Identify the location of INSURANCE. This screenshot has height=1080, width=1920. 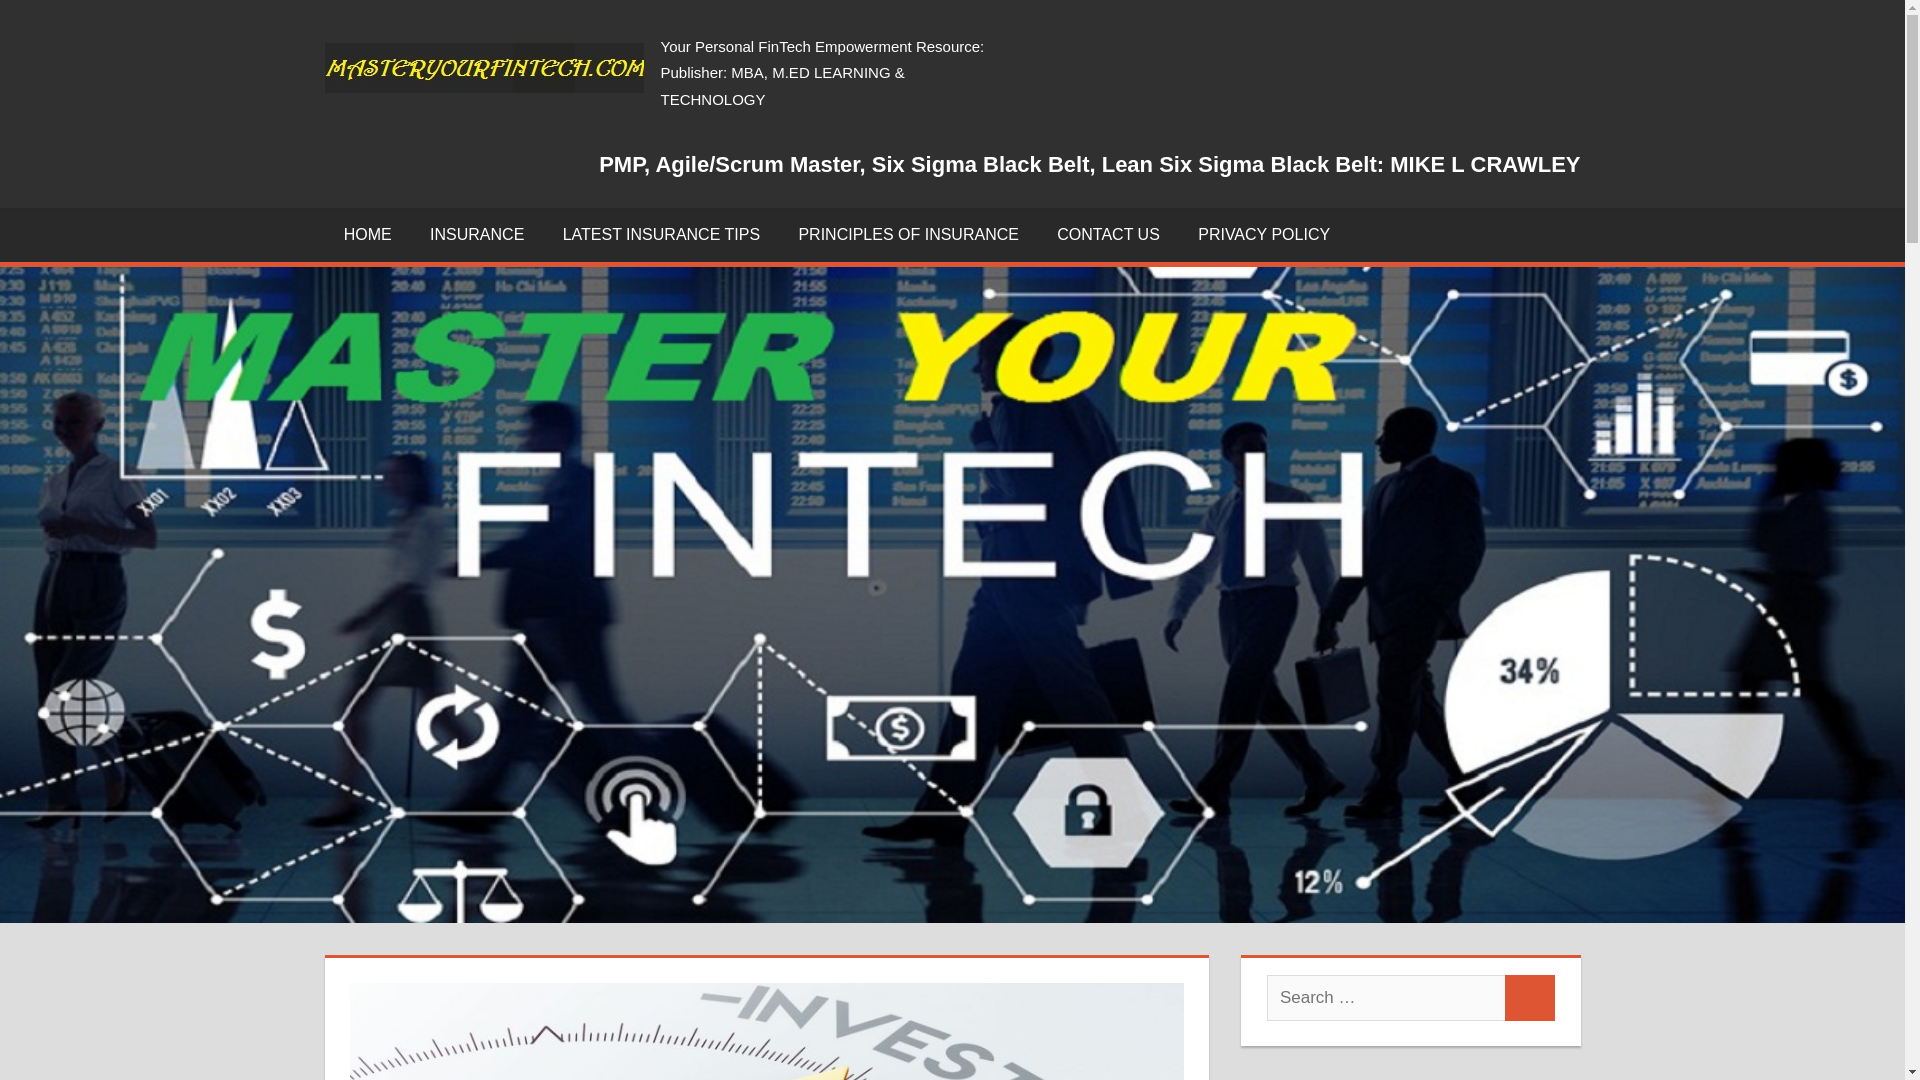
(476, 235).